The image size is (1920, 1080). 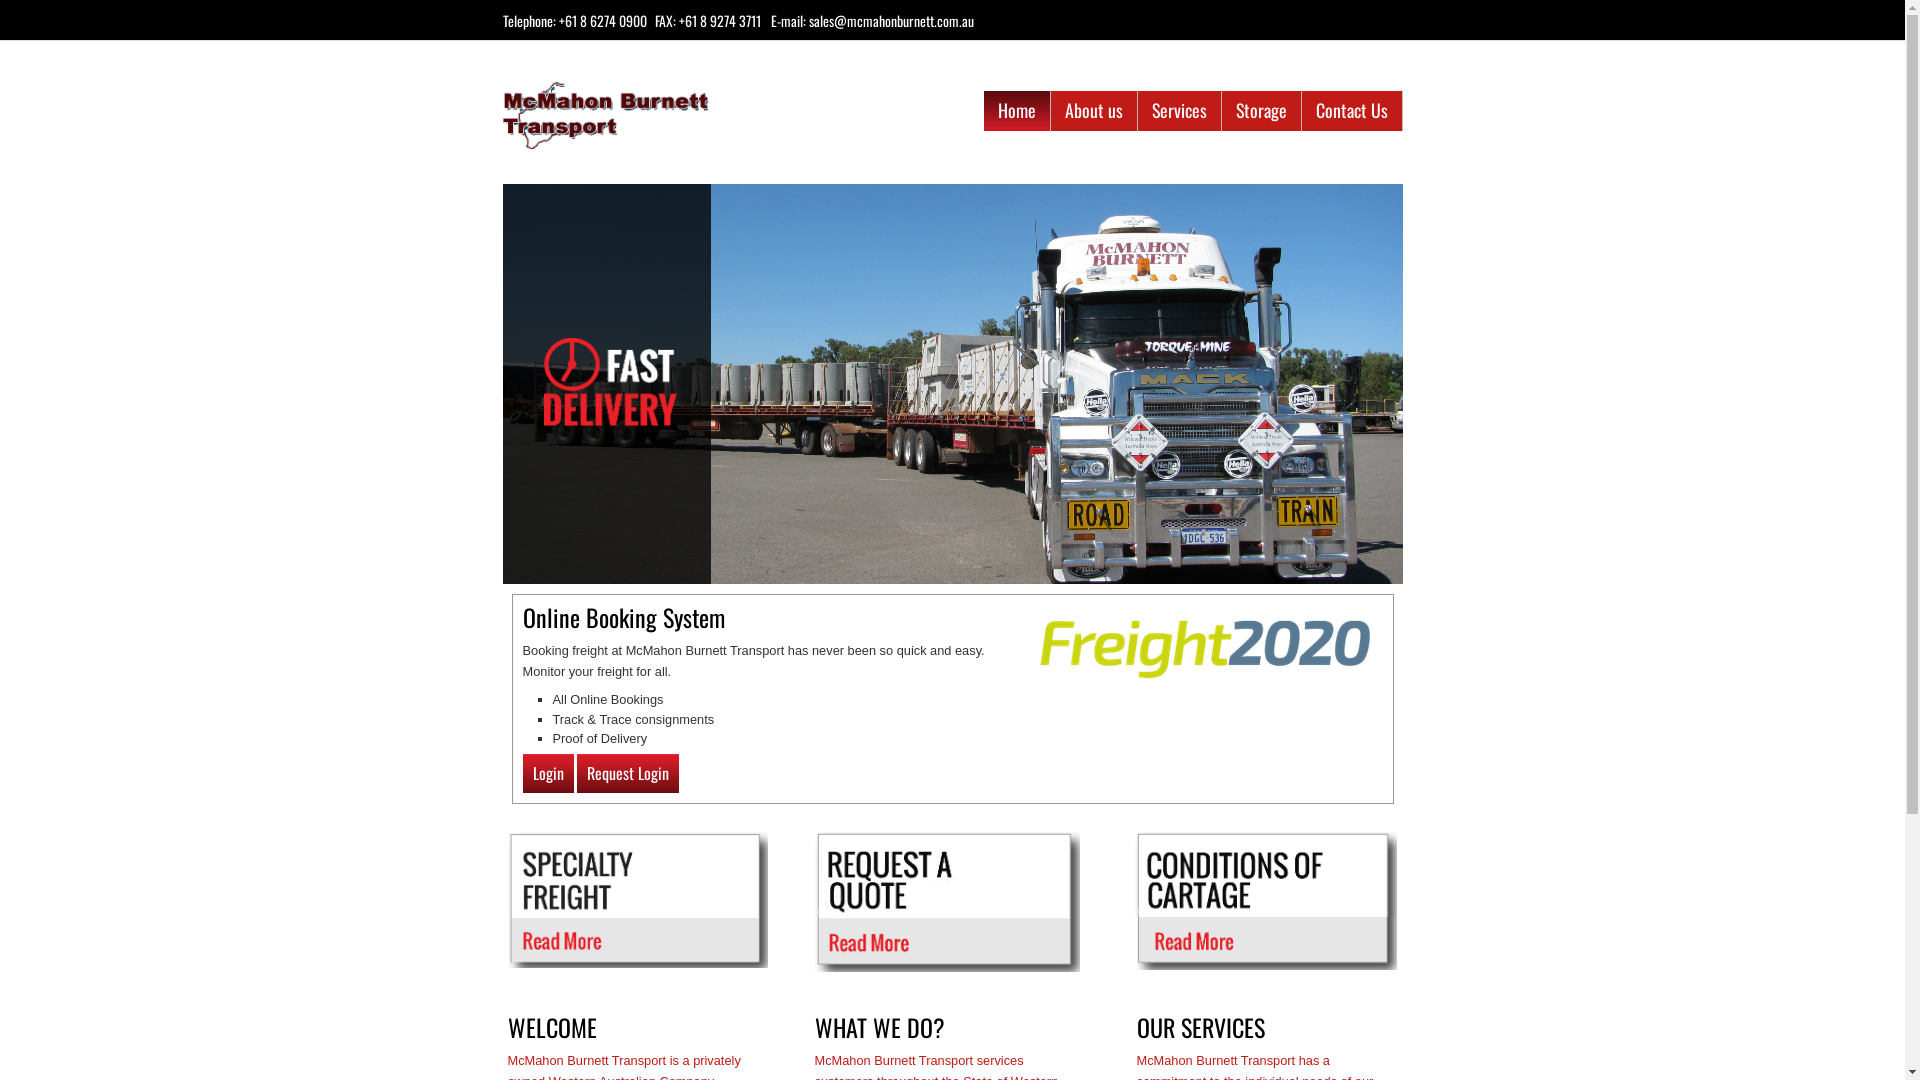 What do you see at coordinates (548, 774) in the screenshot?
I see `Login` at bounding box center [548, 774].